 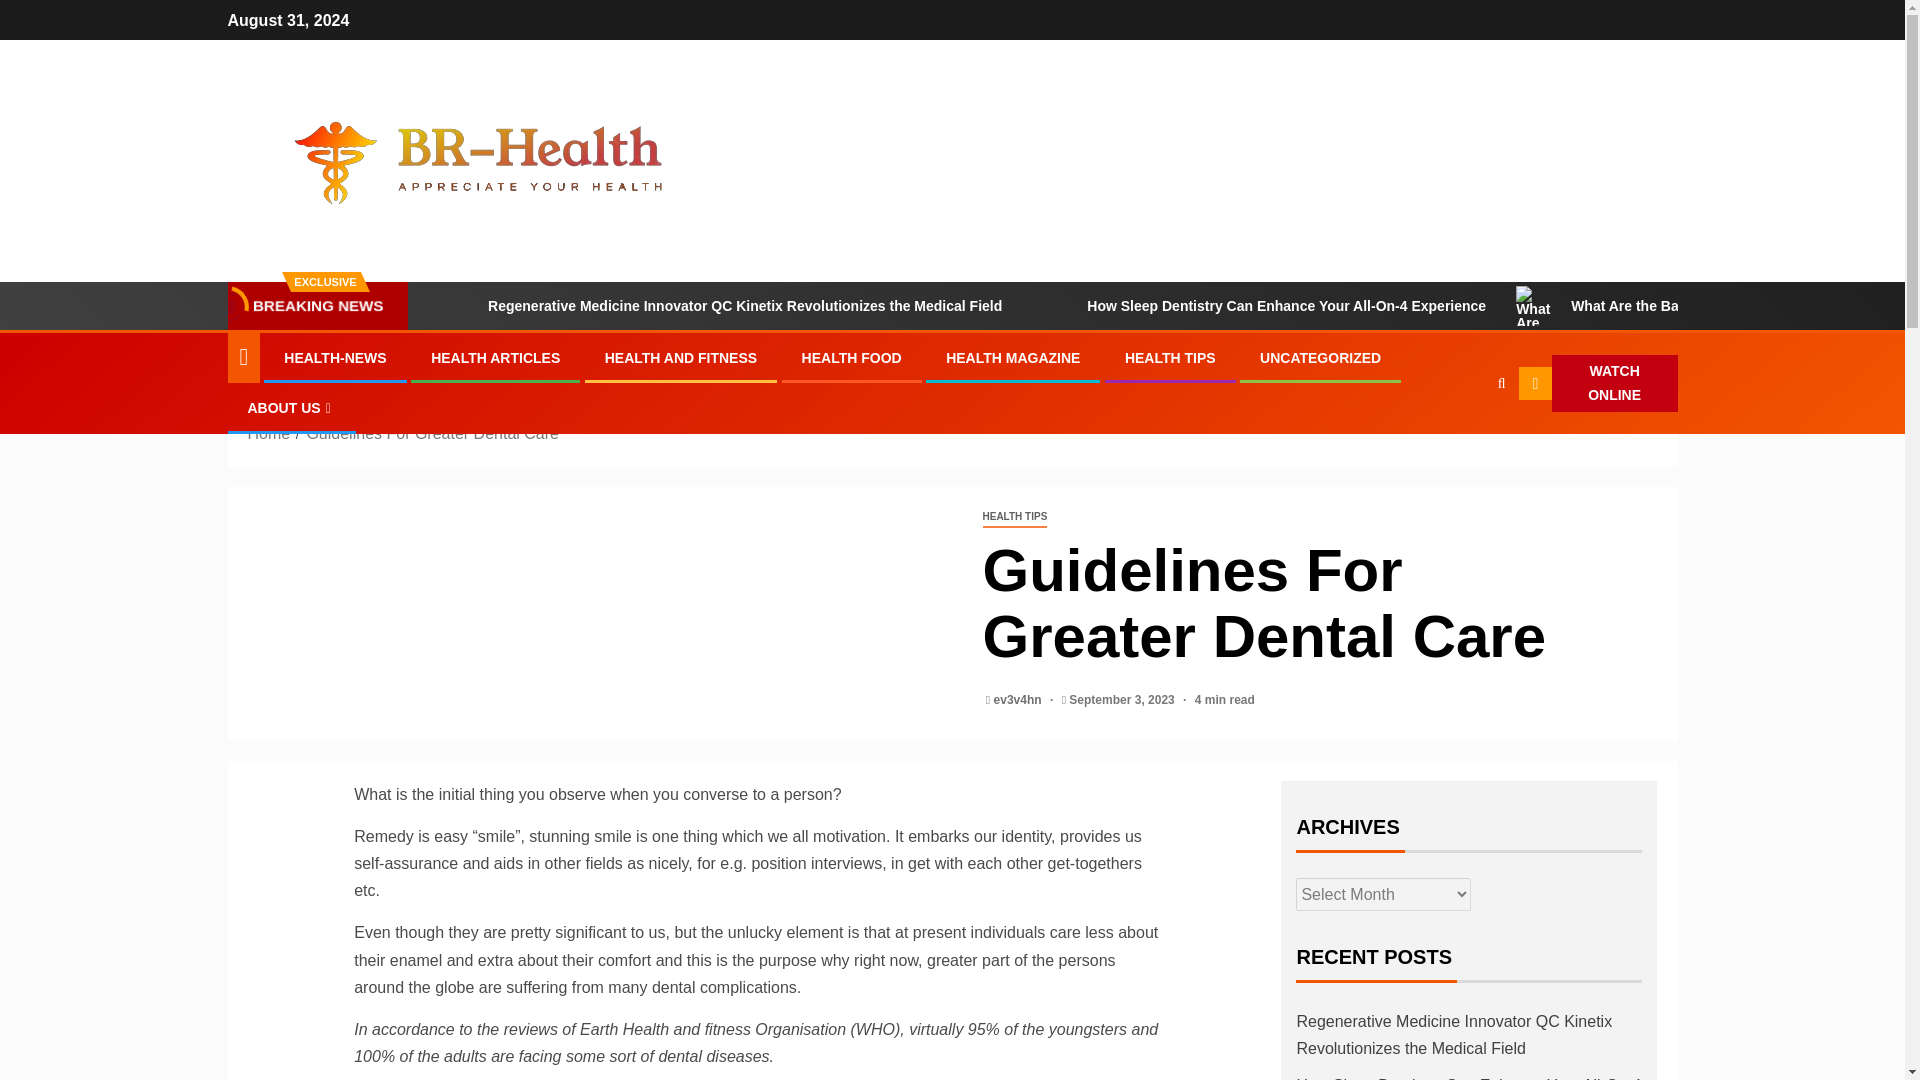 I want to click on HEALTH-NEWS, so click(x=334, y=358).